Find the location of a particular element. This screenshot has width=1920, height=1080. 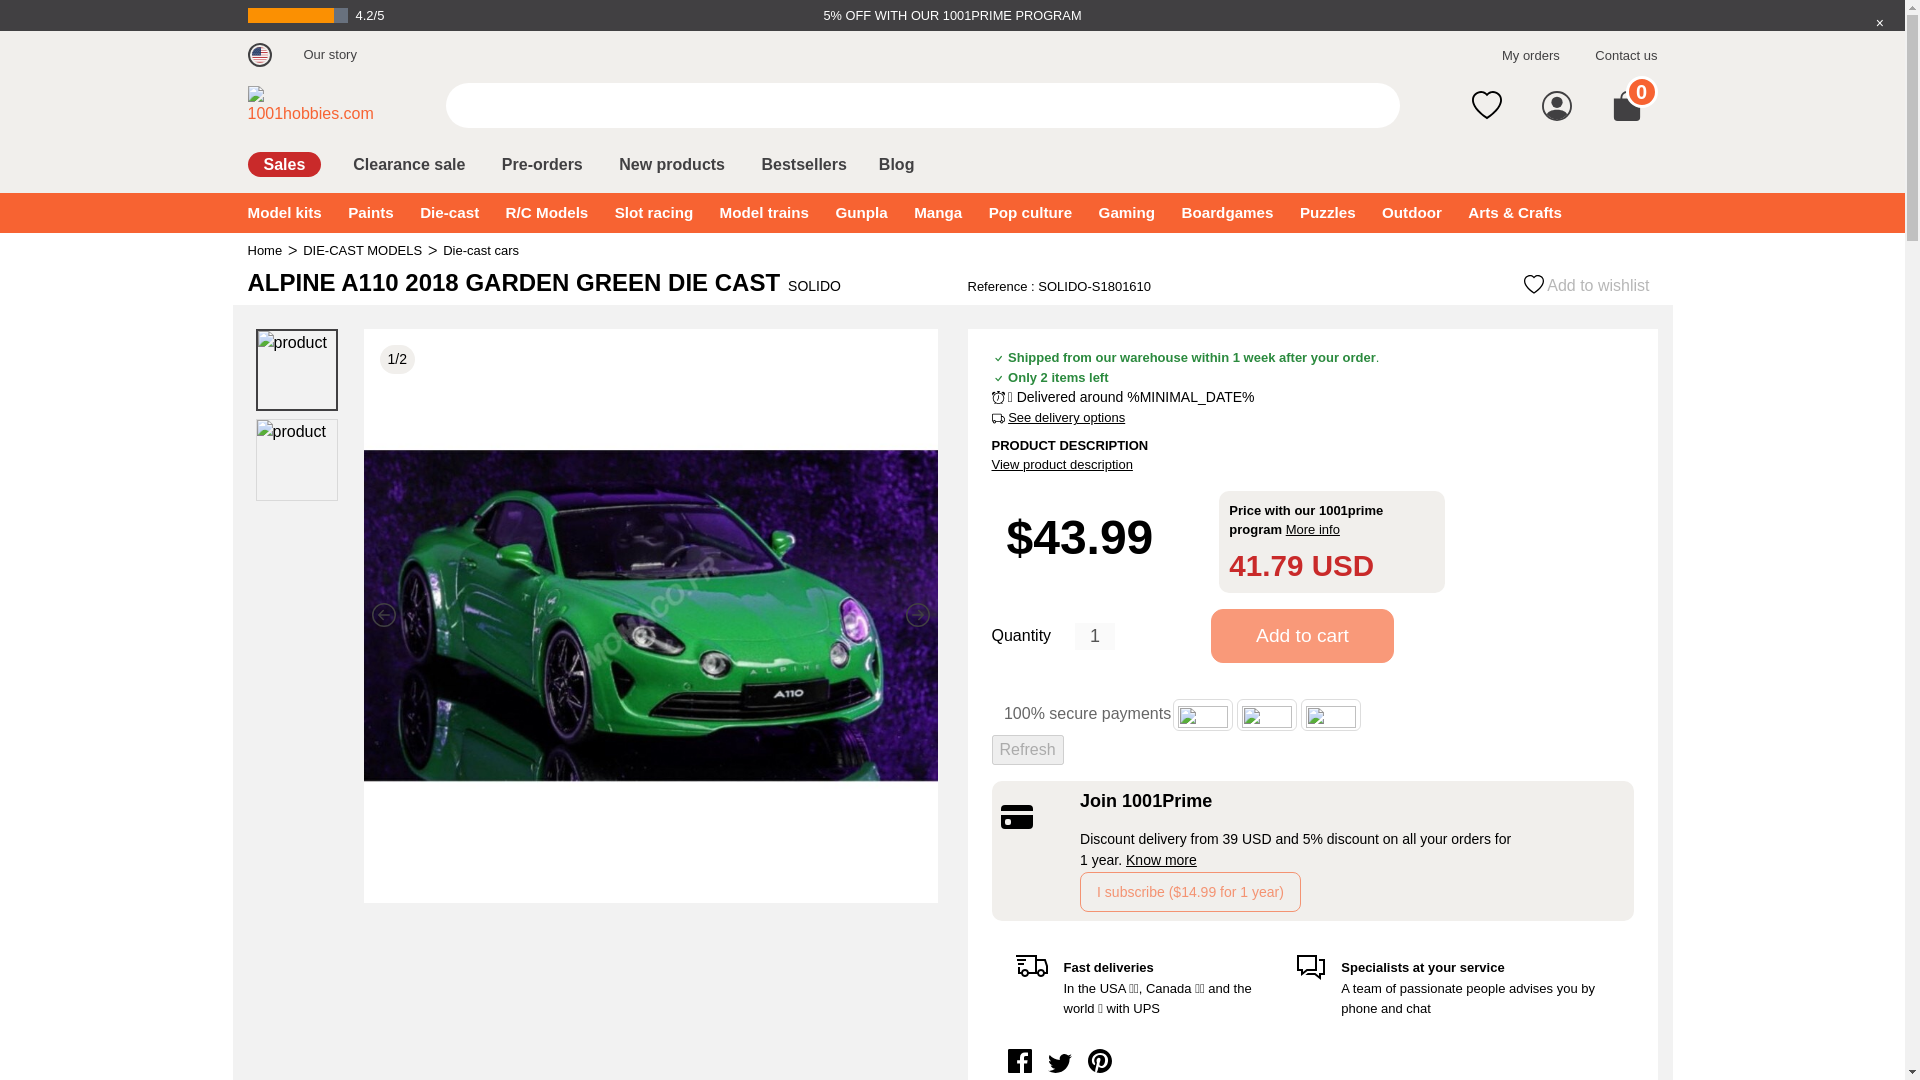

facebook is located at coordinates (1020, 1054).